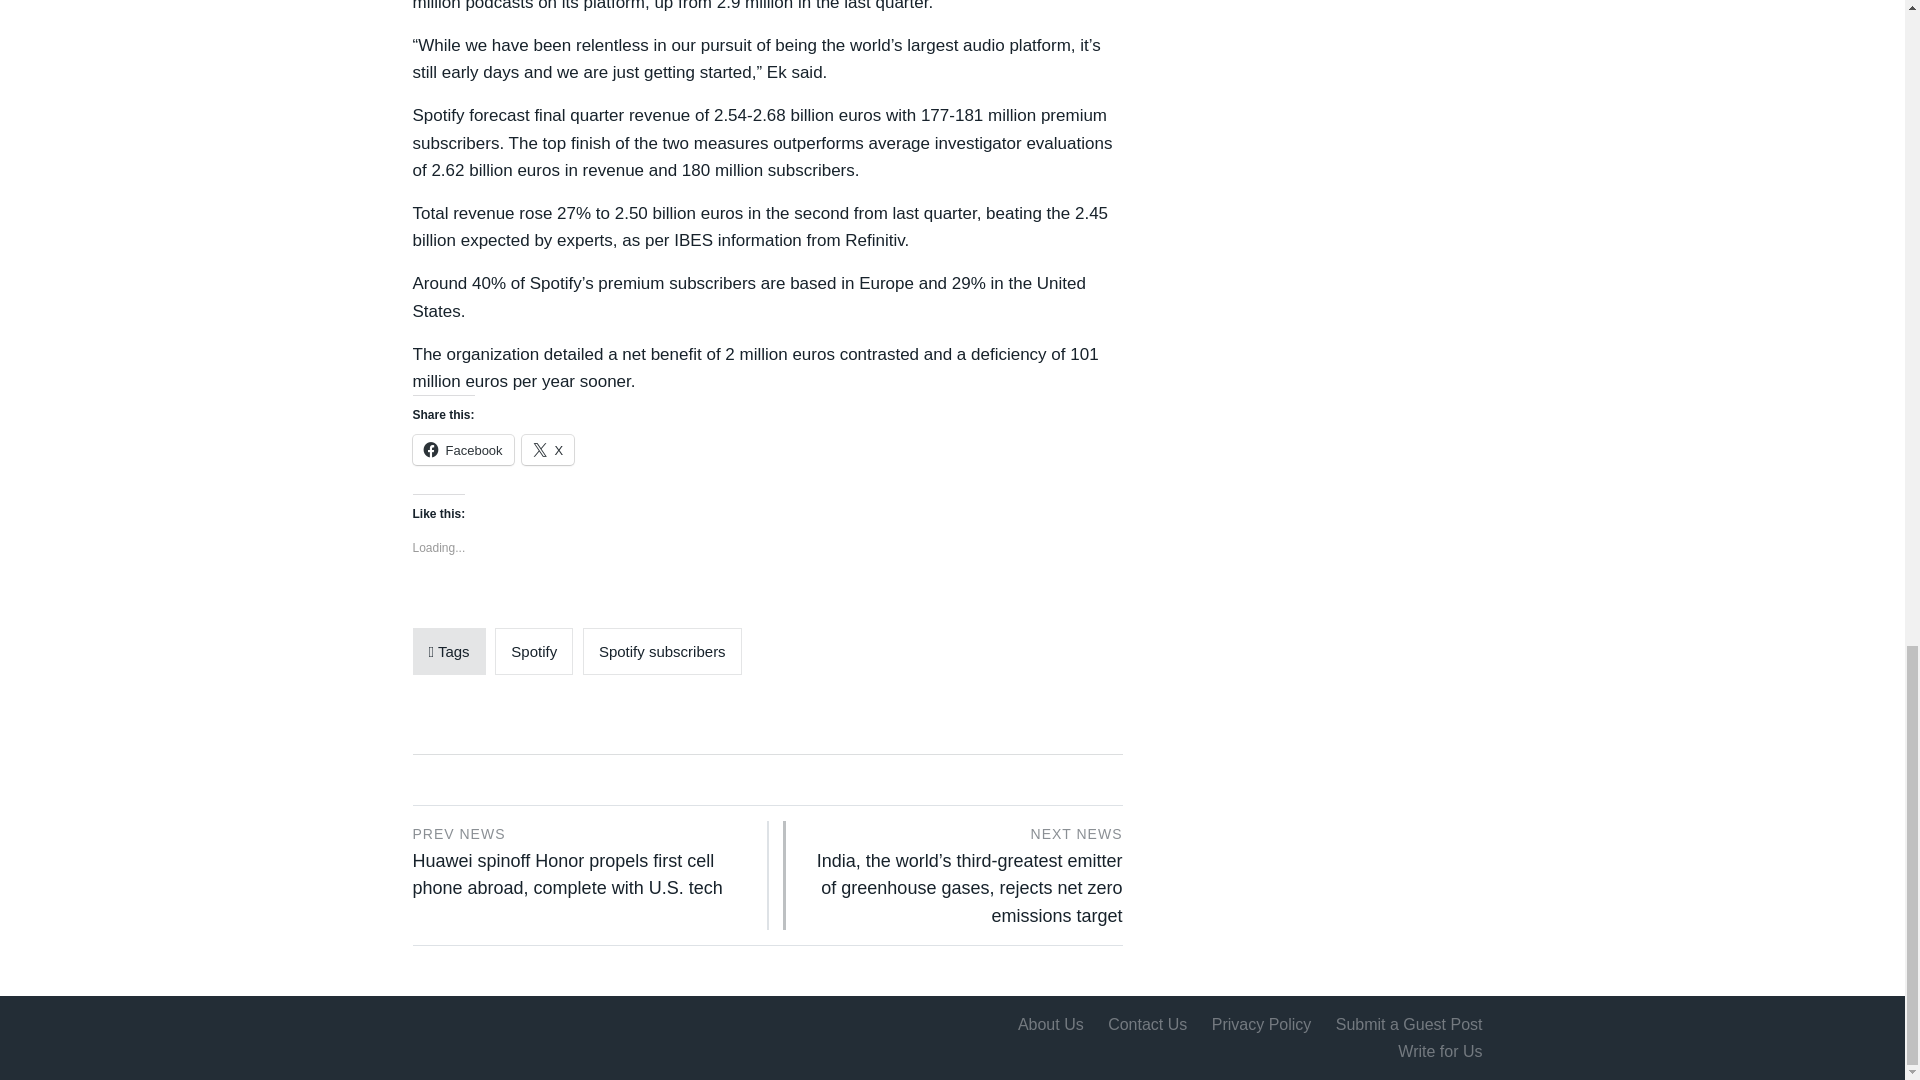 The image size is (1920, 1080). What do you see at coordinates (662, 651) in the screenshot?
I see `Spotify subscribers` at bounding box center [662, 651].